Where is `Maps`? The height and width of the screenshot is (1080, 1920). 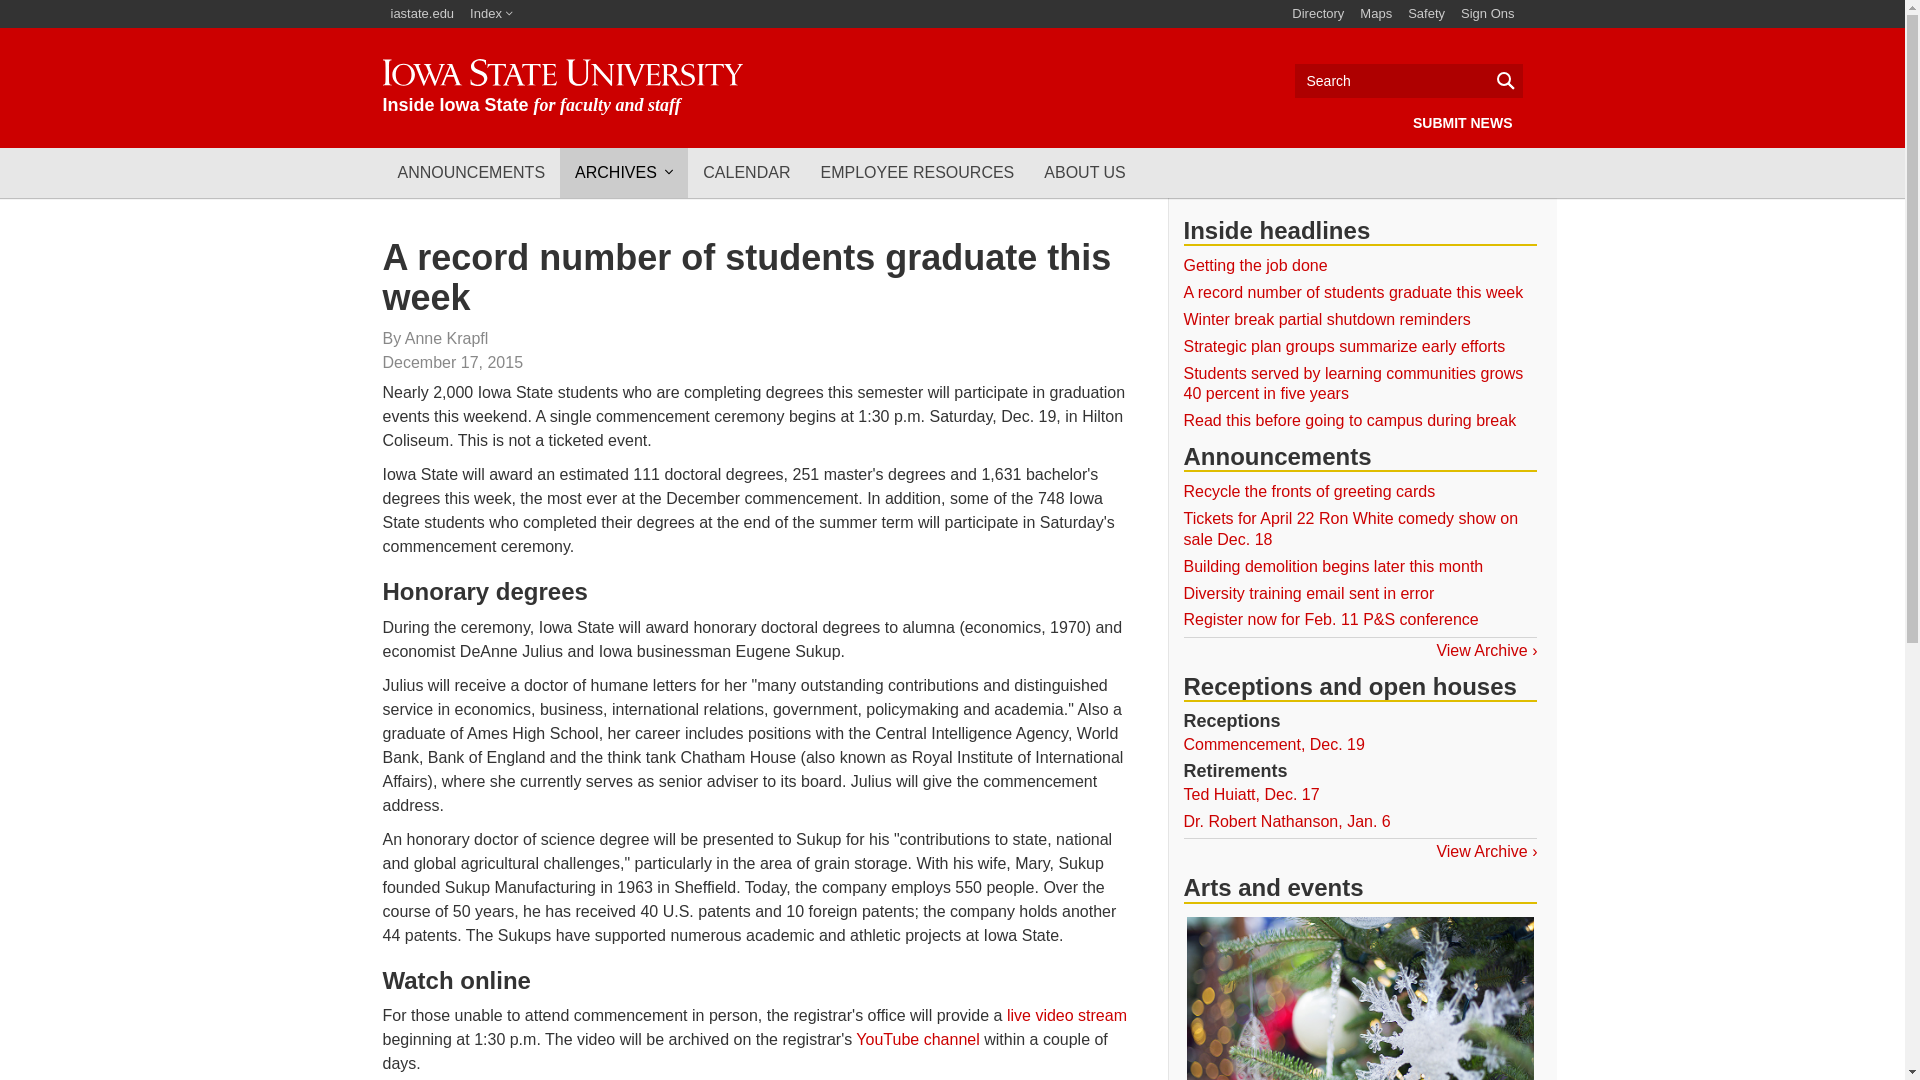 Maps is located at coordinates (1375, 14).